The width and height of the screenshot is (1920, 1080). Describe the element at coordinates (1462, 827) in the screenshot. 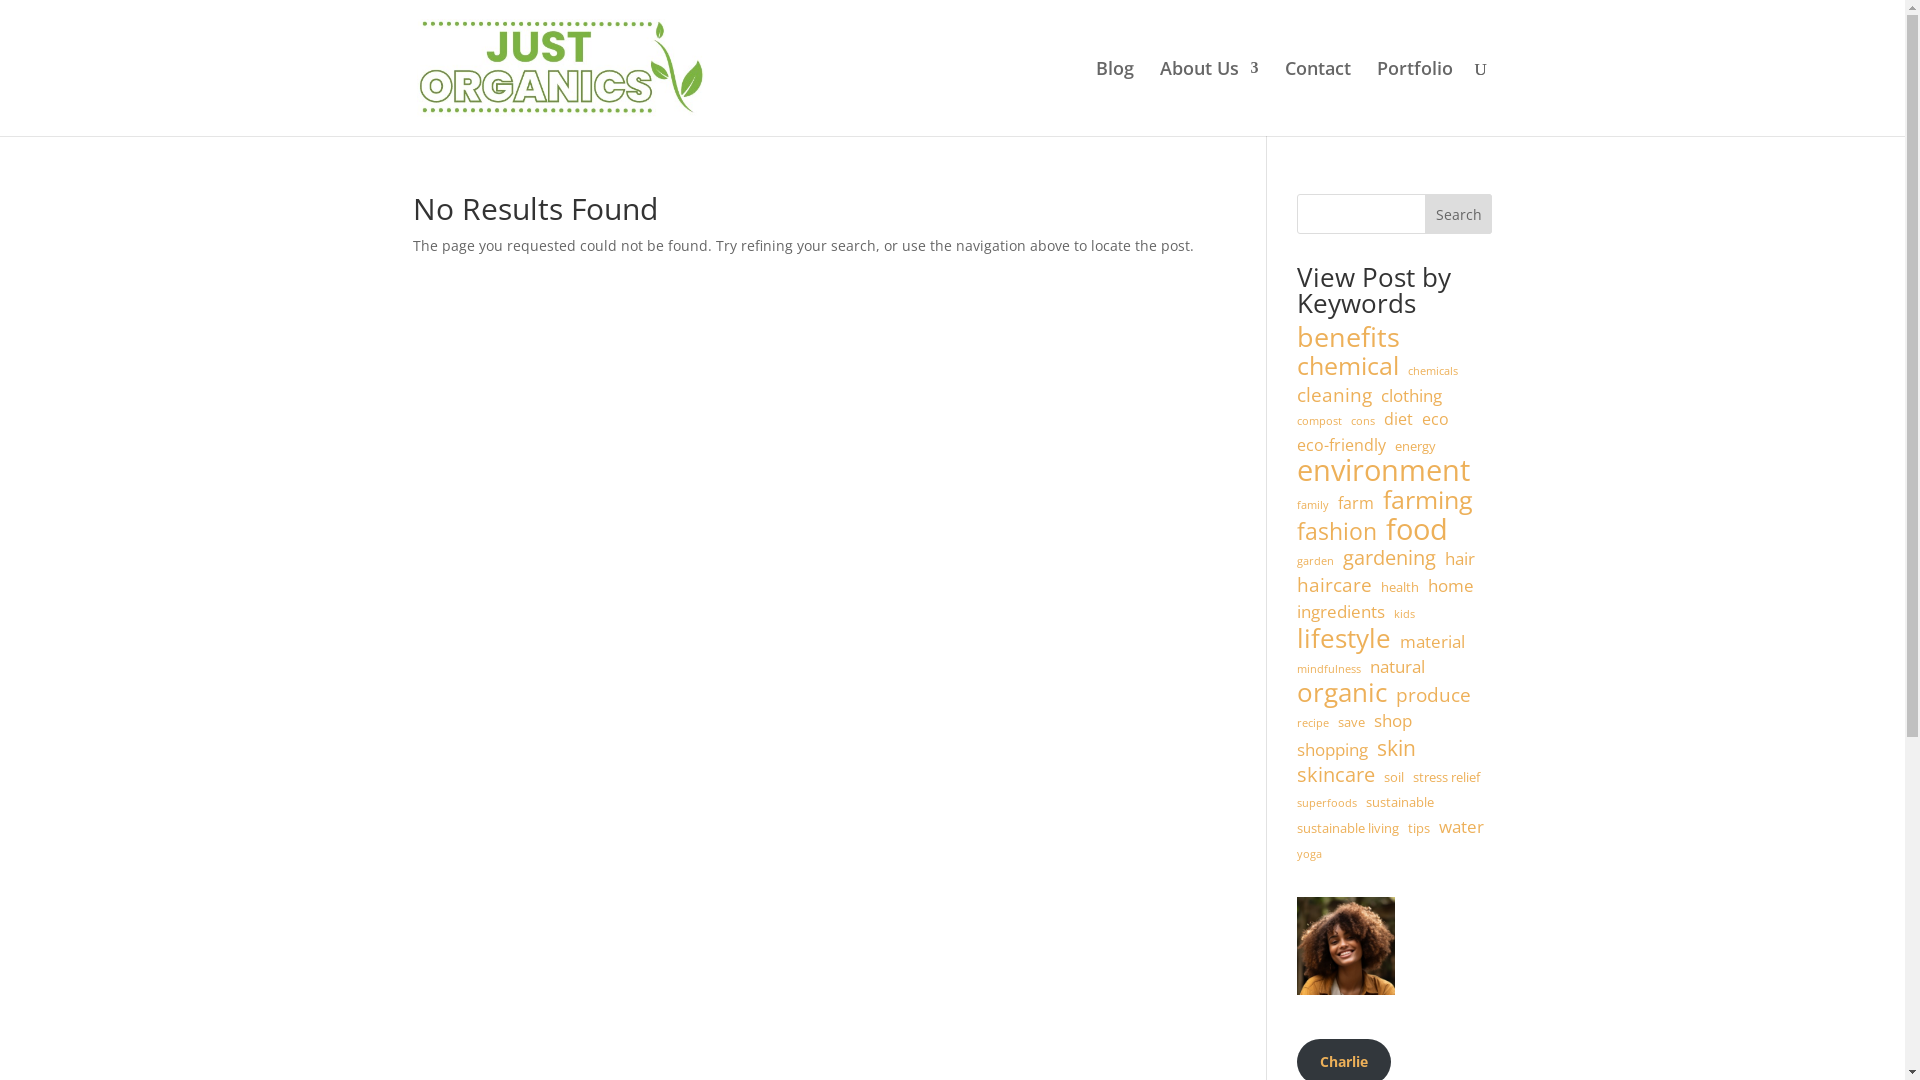

I see `water` at that location.